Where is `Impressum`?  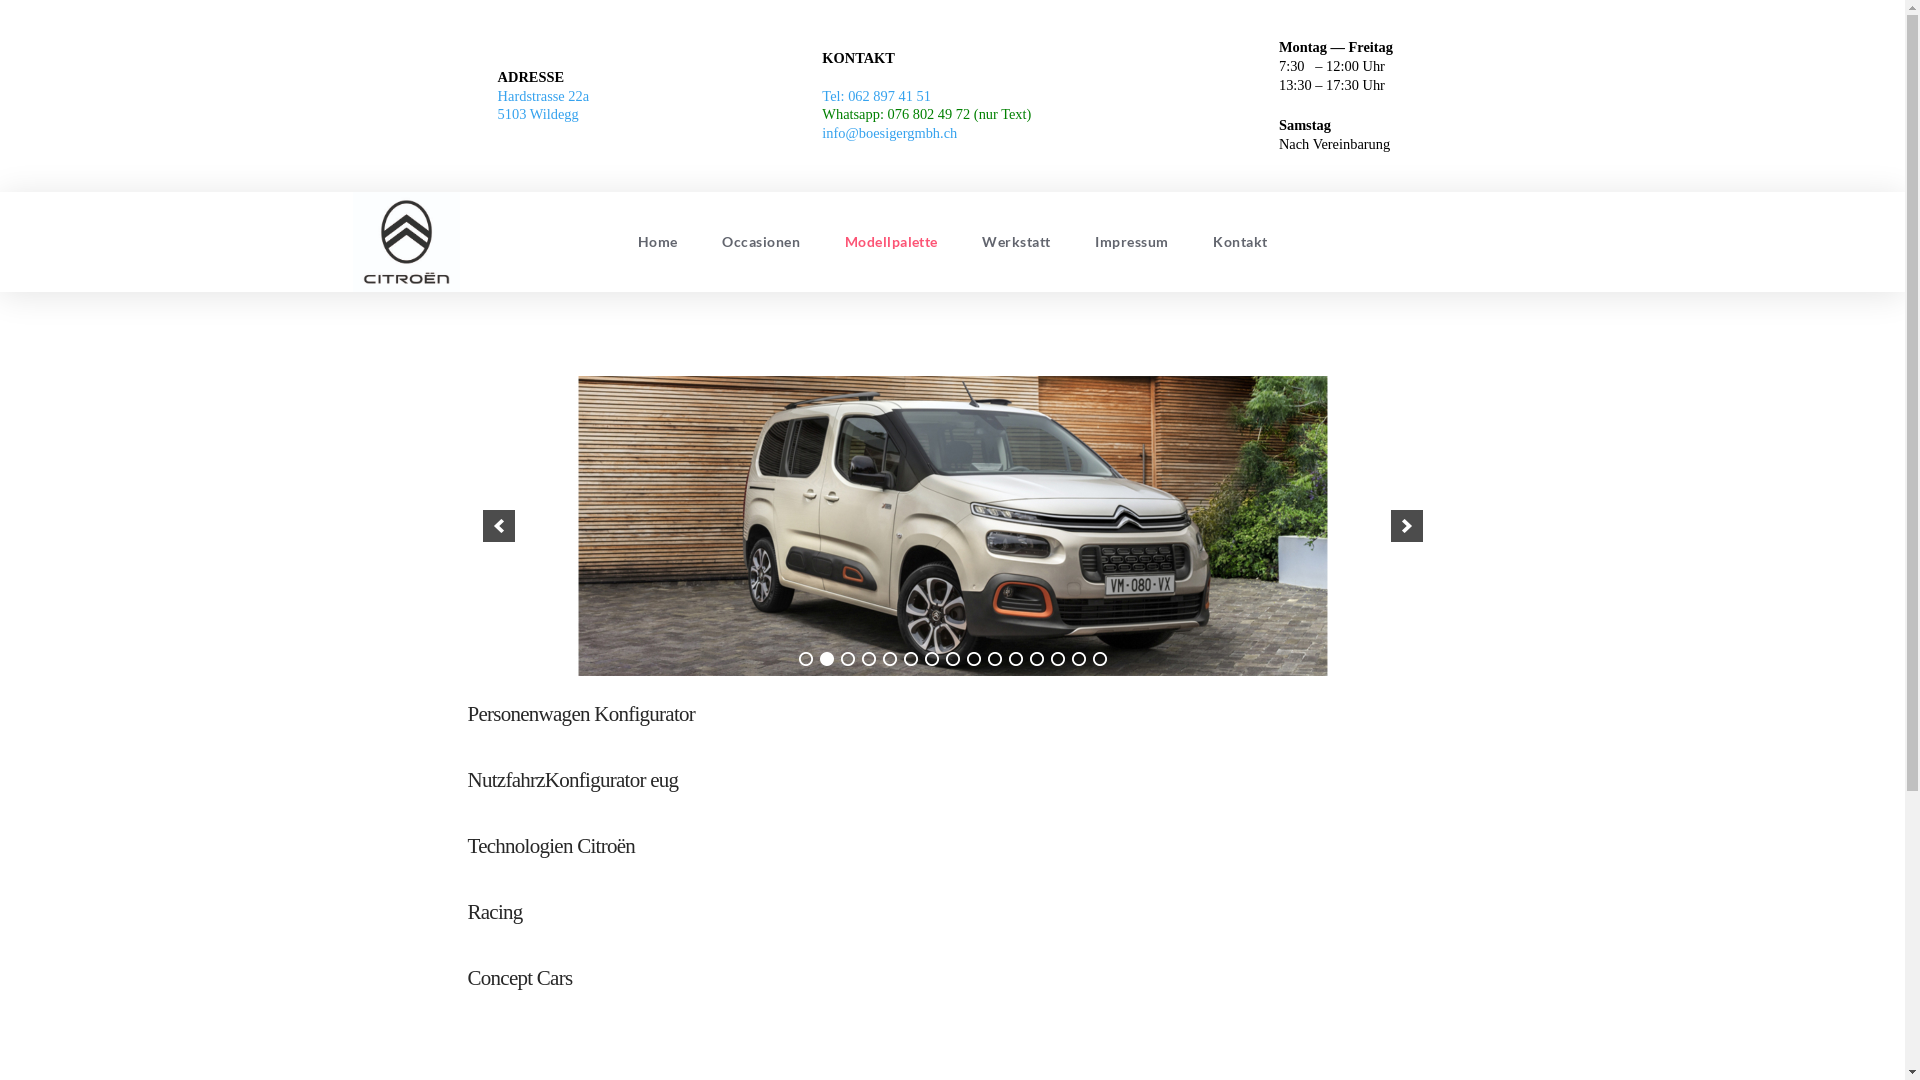 Impressum is located at coordinates (1132, 242).